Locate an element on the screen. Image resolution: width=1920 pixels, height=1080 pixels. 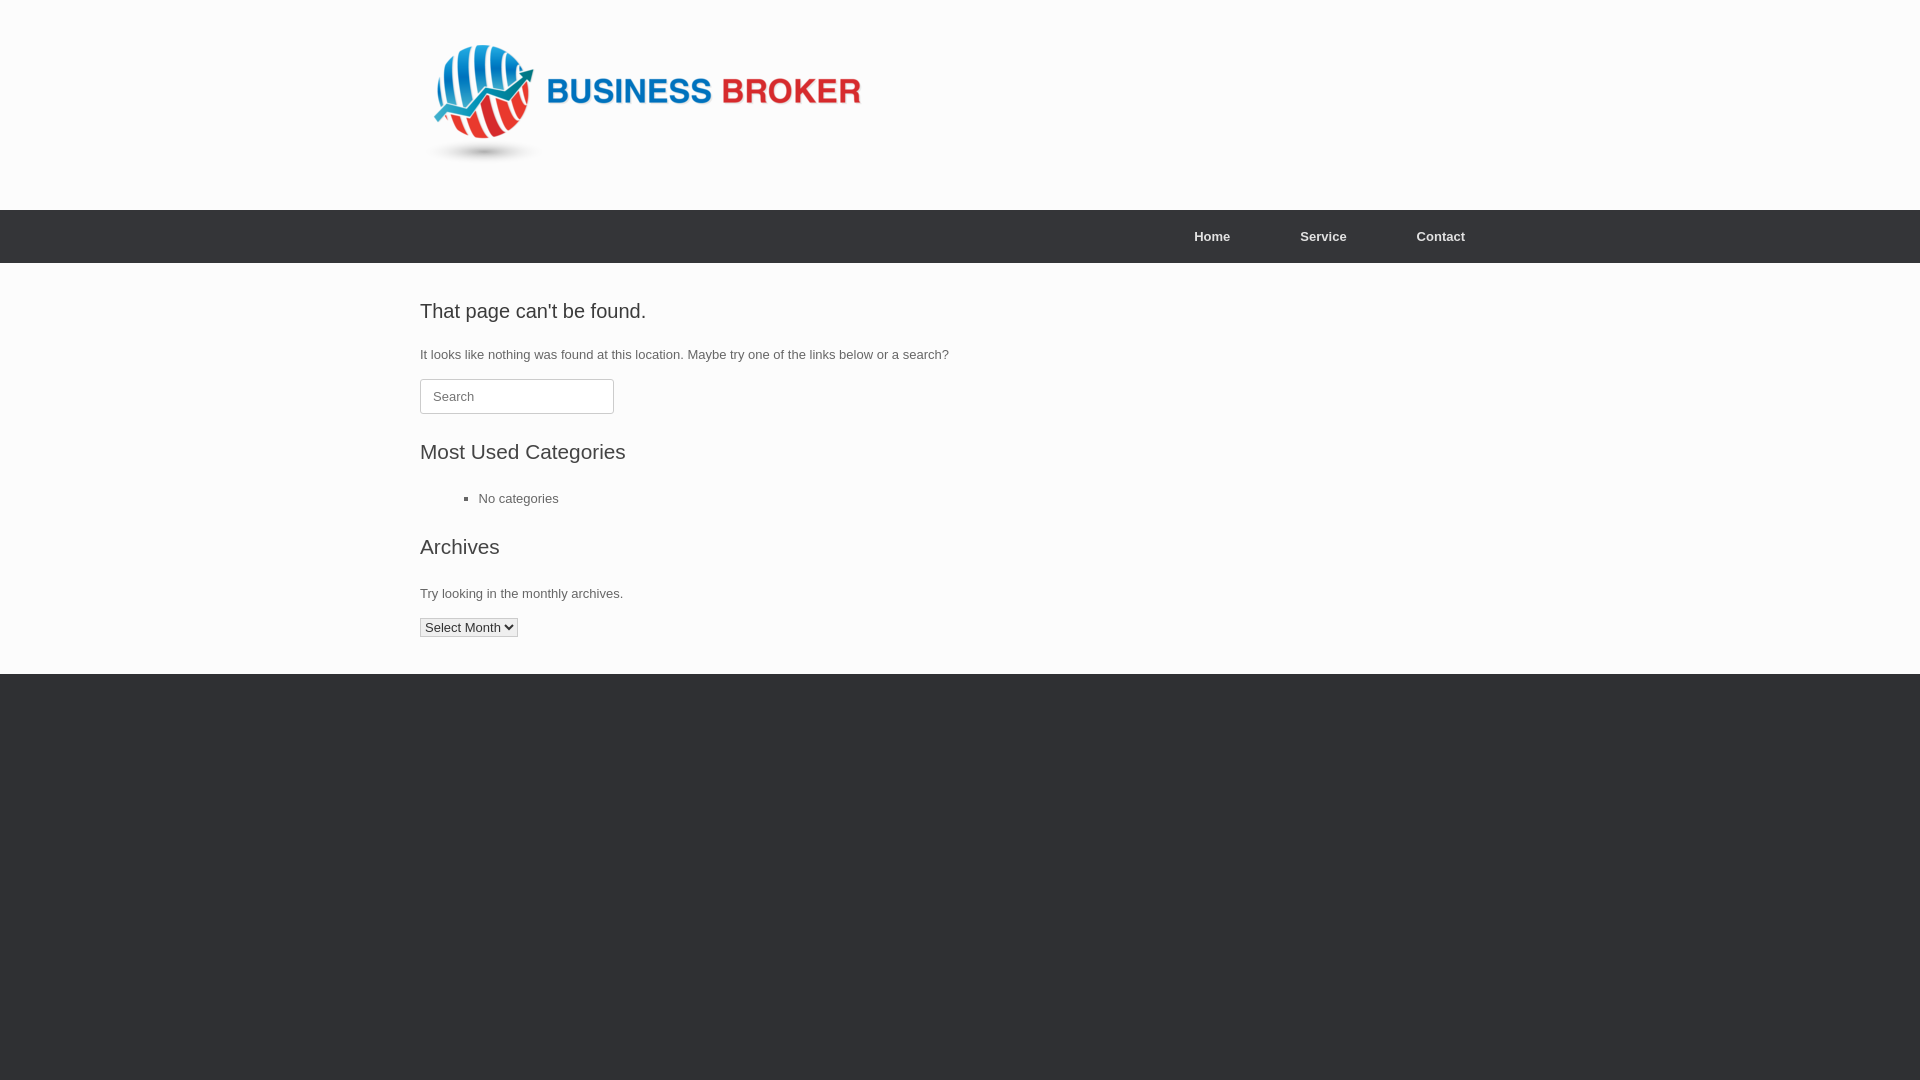
Contact is located at coordinates (1441, 236).